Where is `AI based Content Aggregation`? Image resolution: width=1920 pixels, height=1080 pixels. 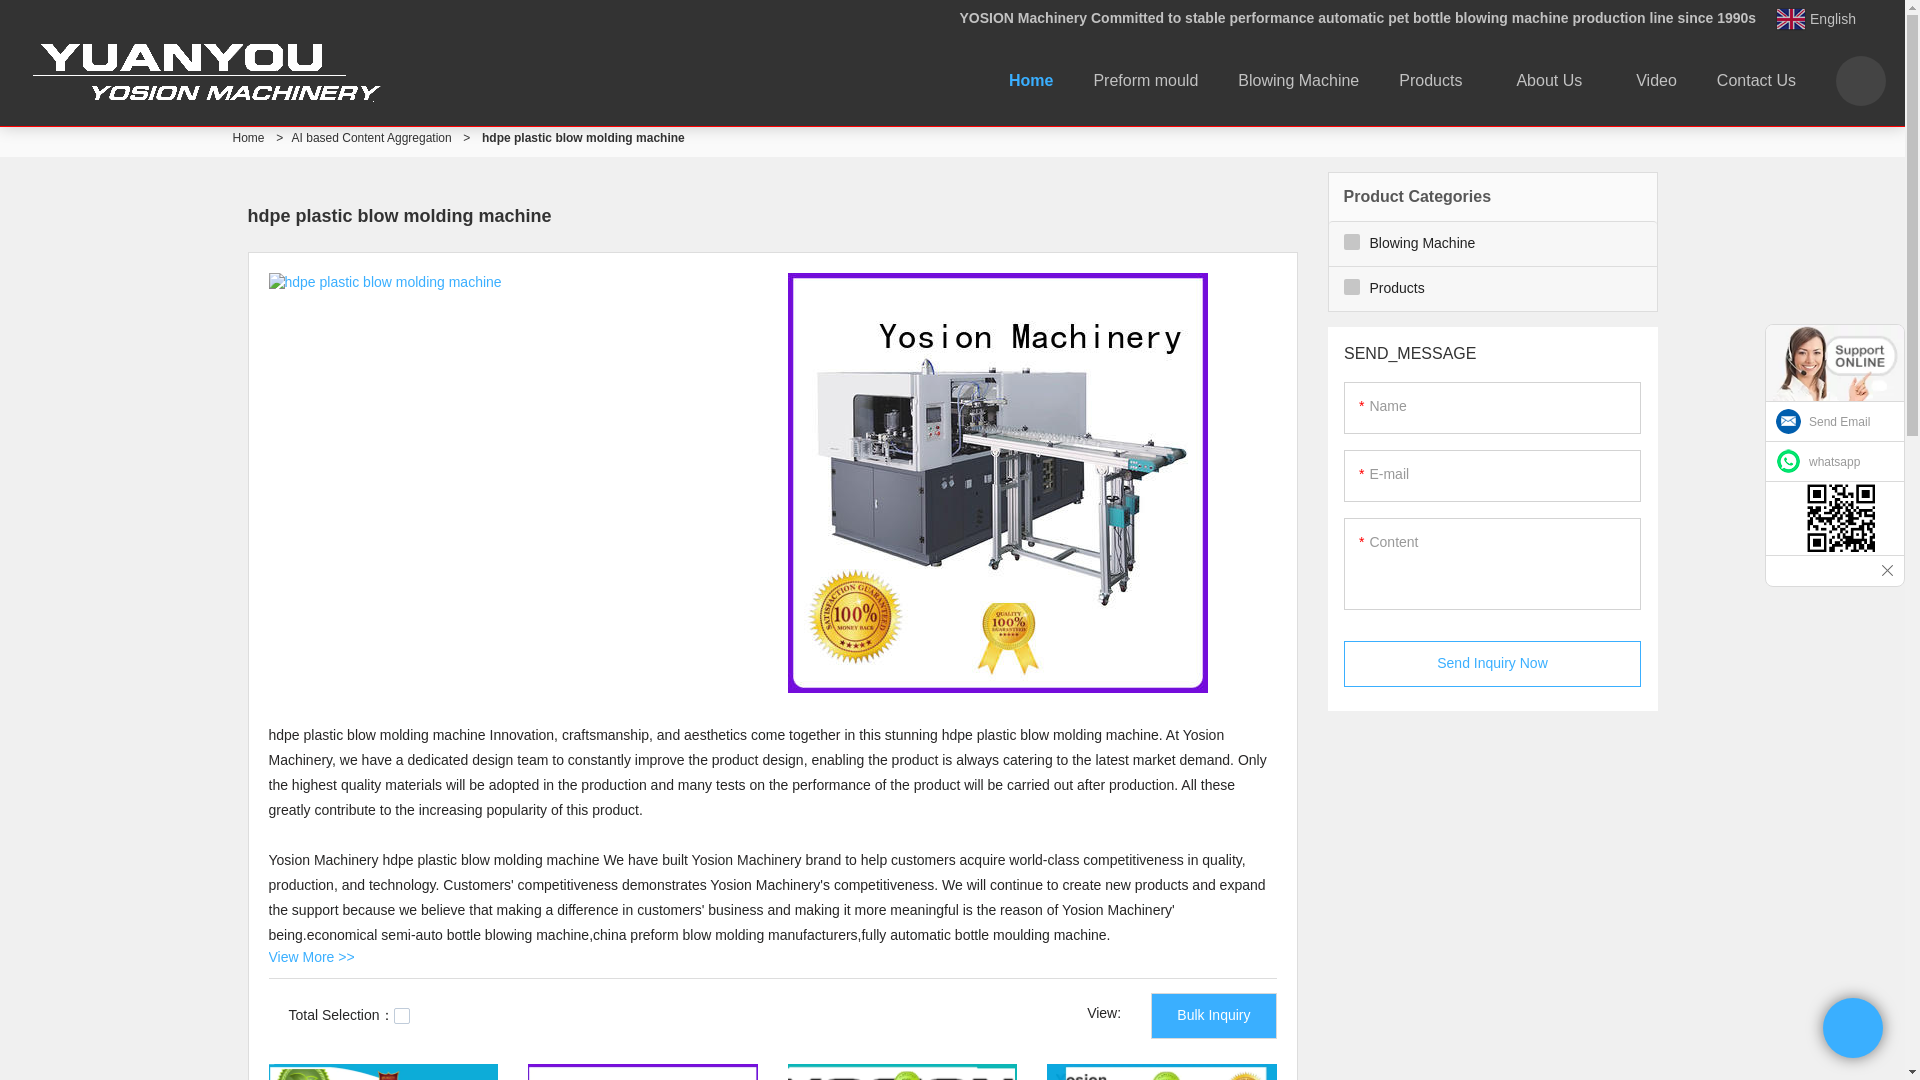 AI based Content Aggregation is located at coordinates (371, 137).